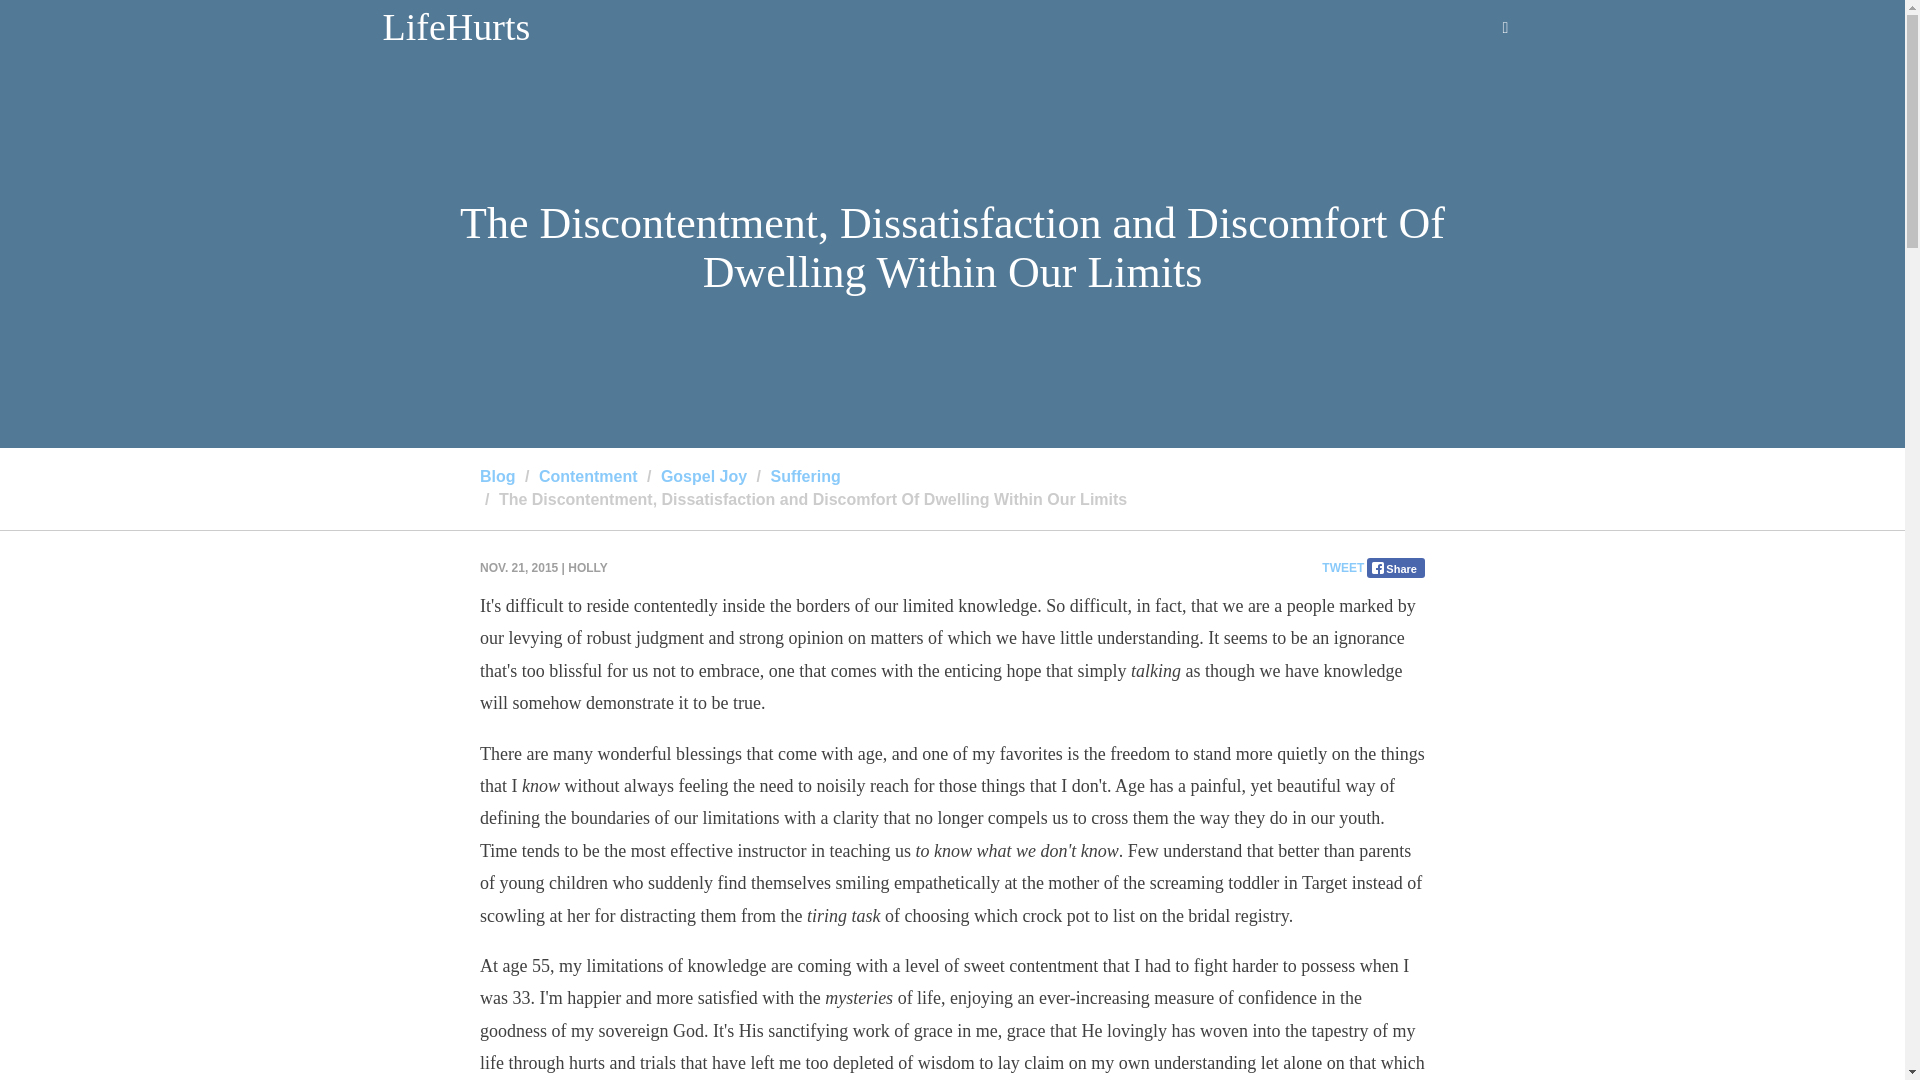 This screenshot has height=1080, width=1920. What do you see at coordinates (588, 476) in the screenshot?
I see `Contentment` at bounding box center [588, 476].